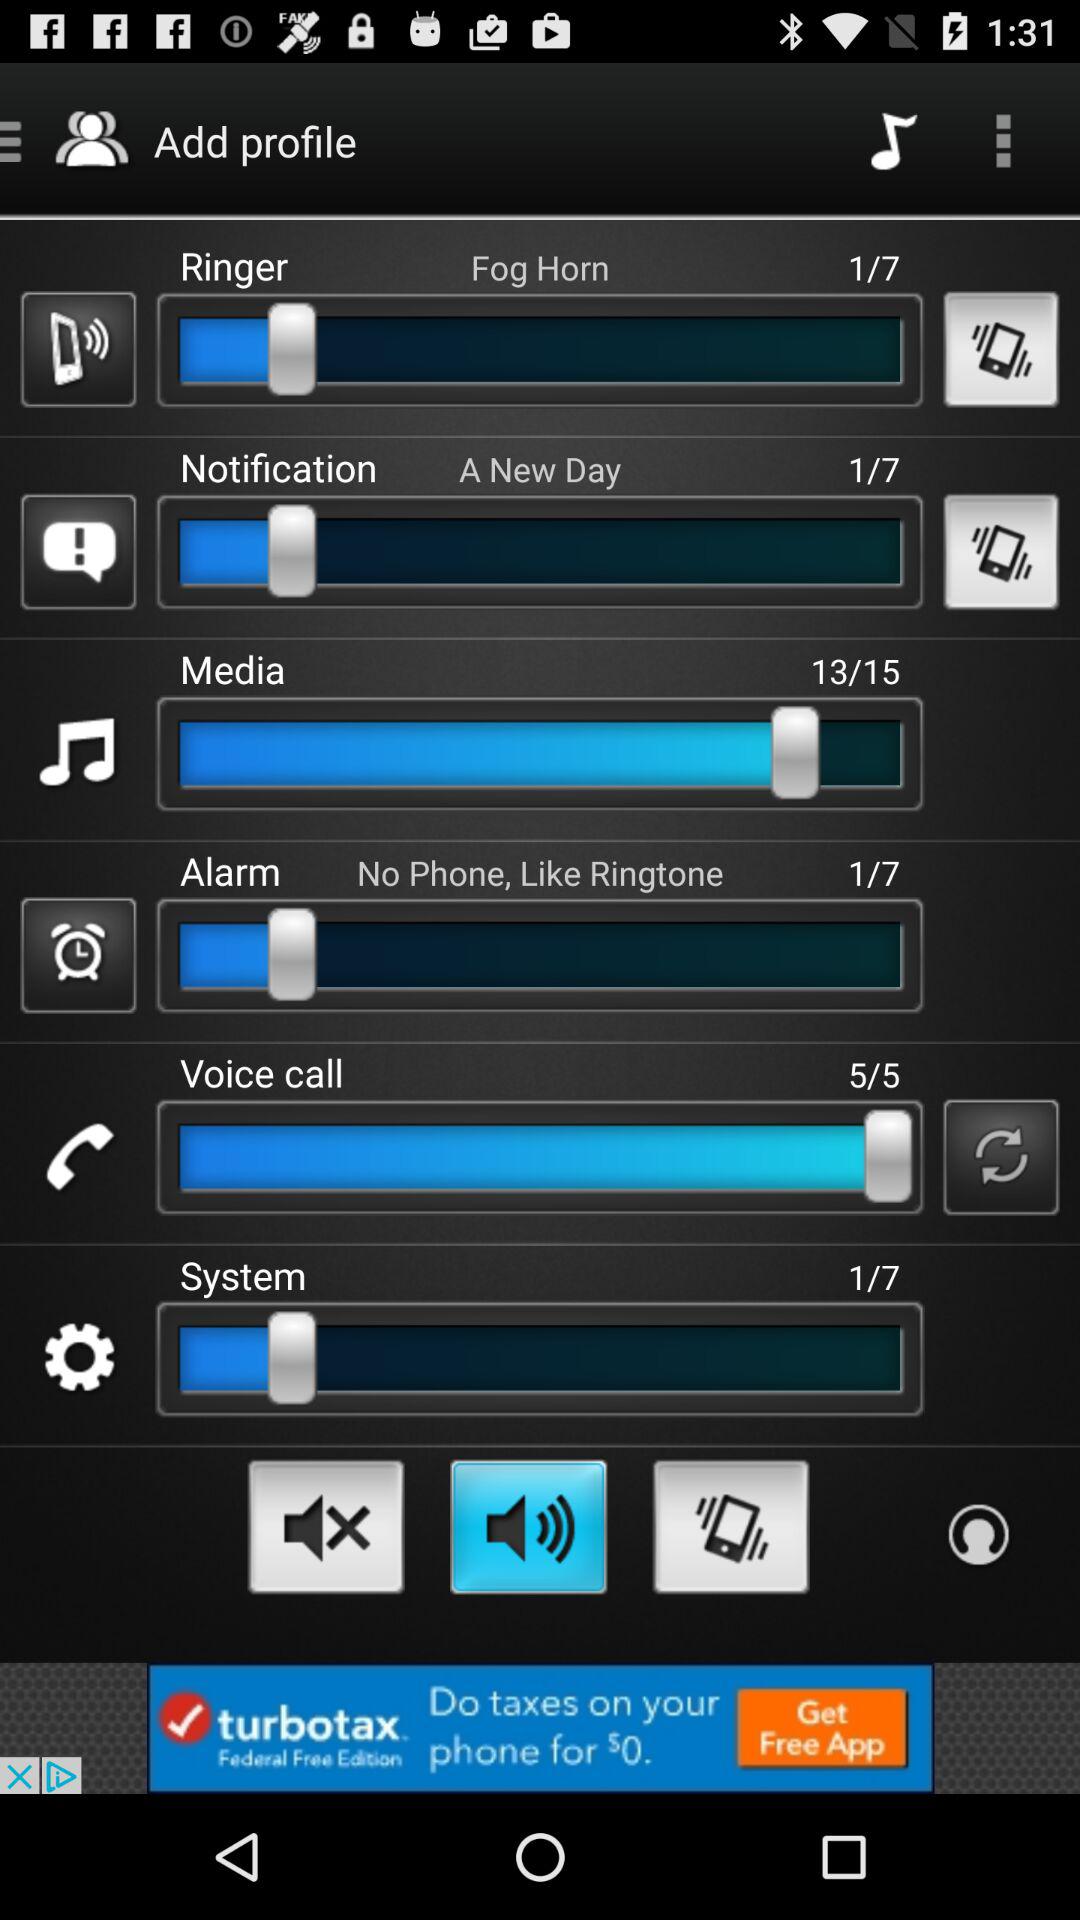 The height and width of the screenshot is (1920, 1080). What do you see at coordinates (78, 1358) in the screenshot?
I see `setting switch` at bounding box center [78, 1358].